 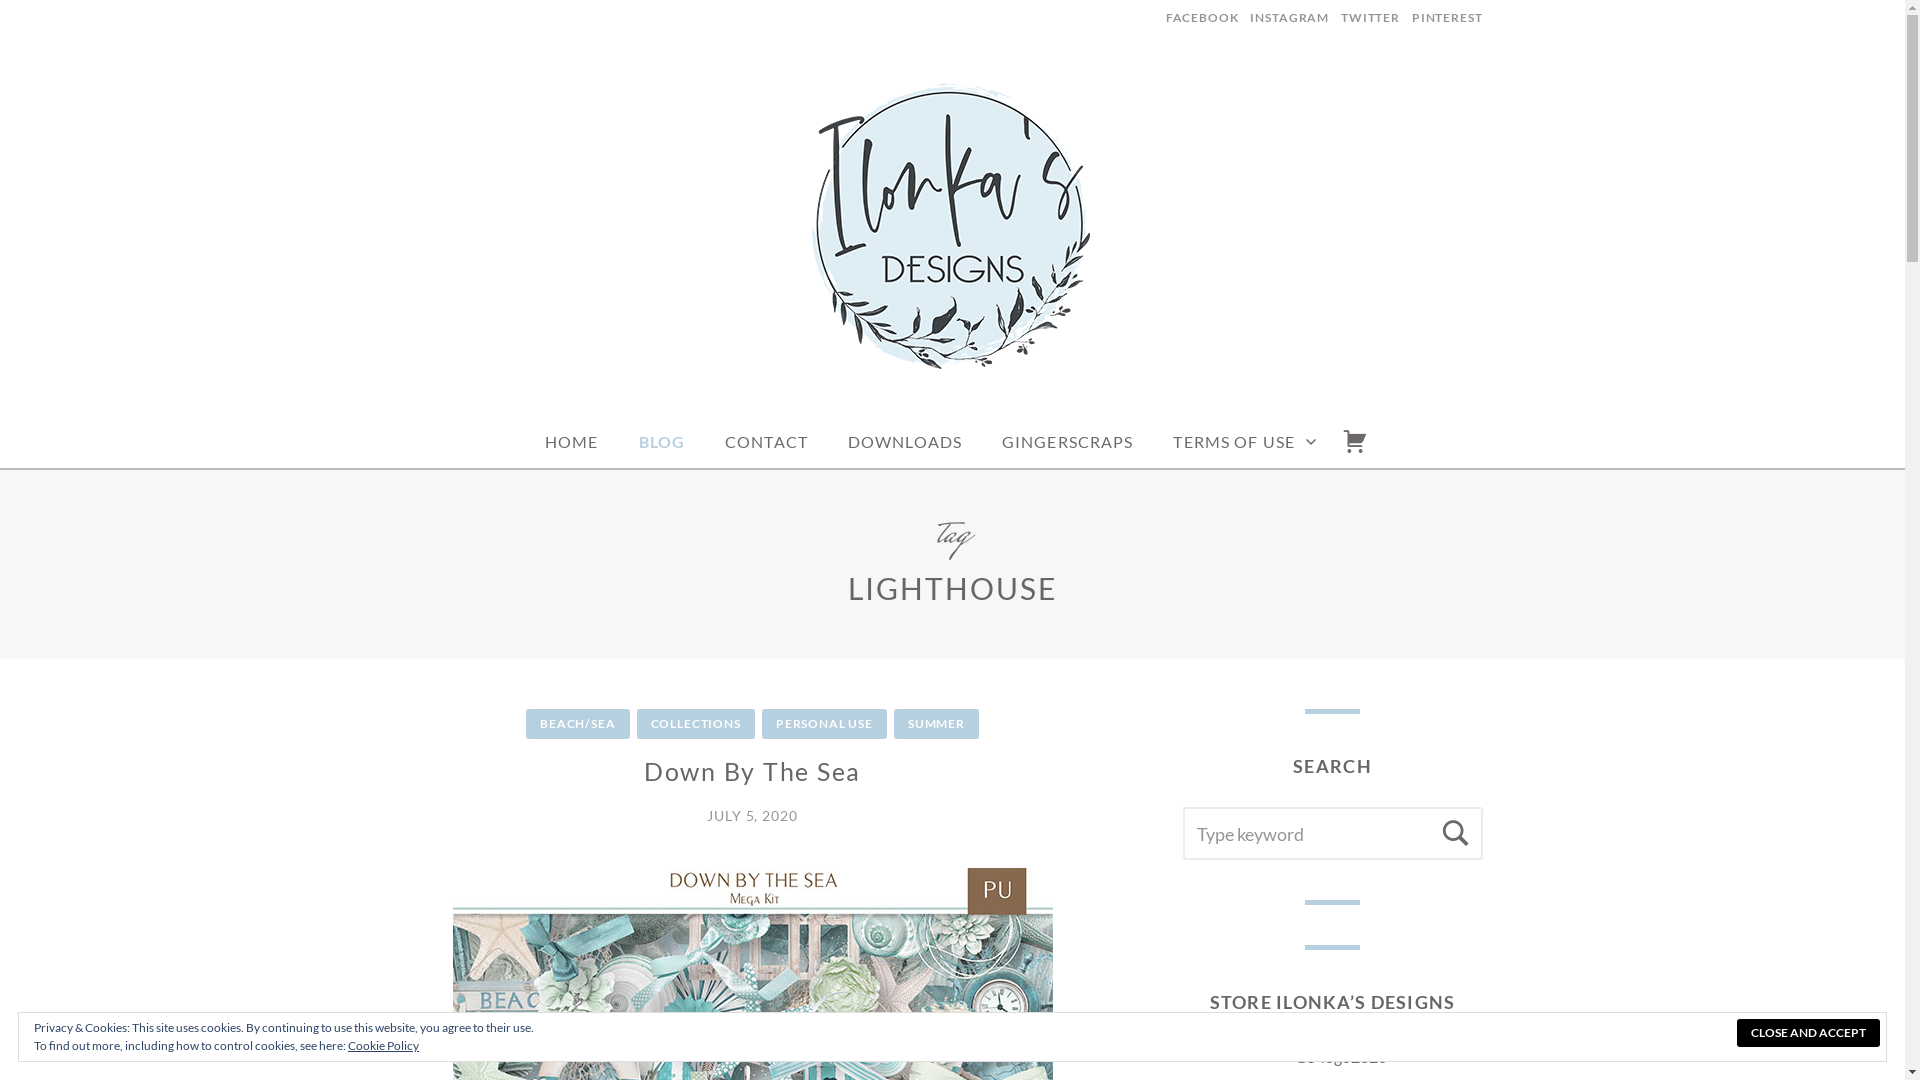 I want to click on Close and accept, so click(x=1808, y=1032).